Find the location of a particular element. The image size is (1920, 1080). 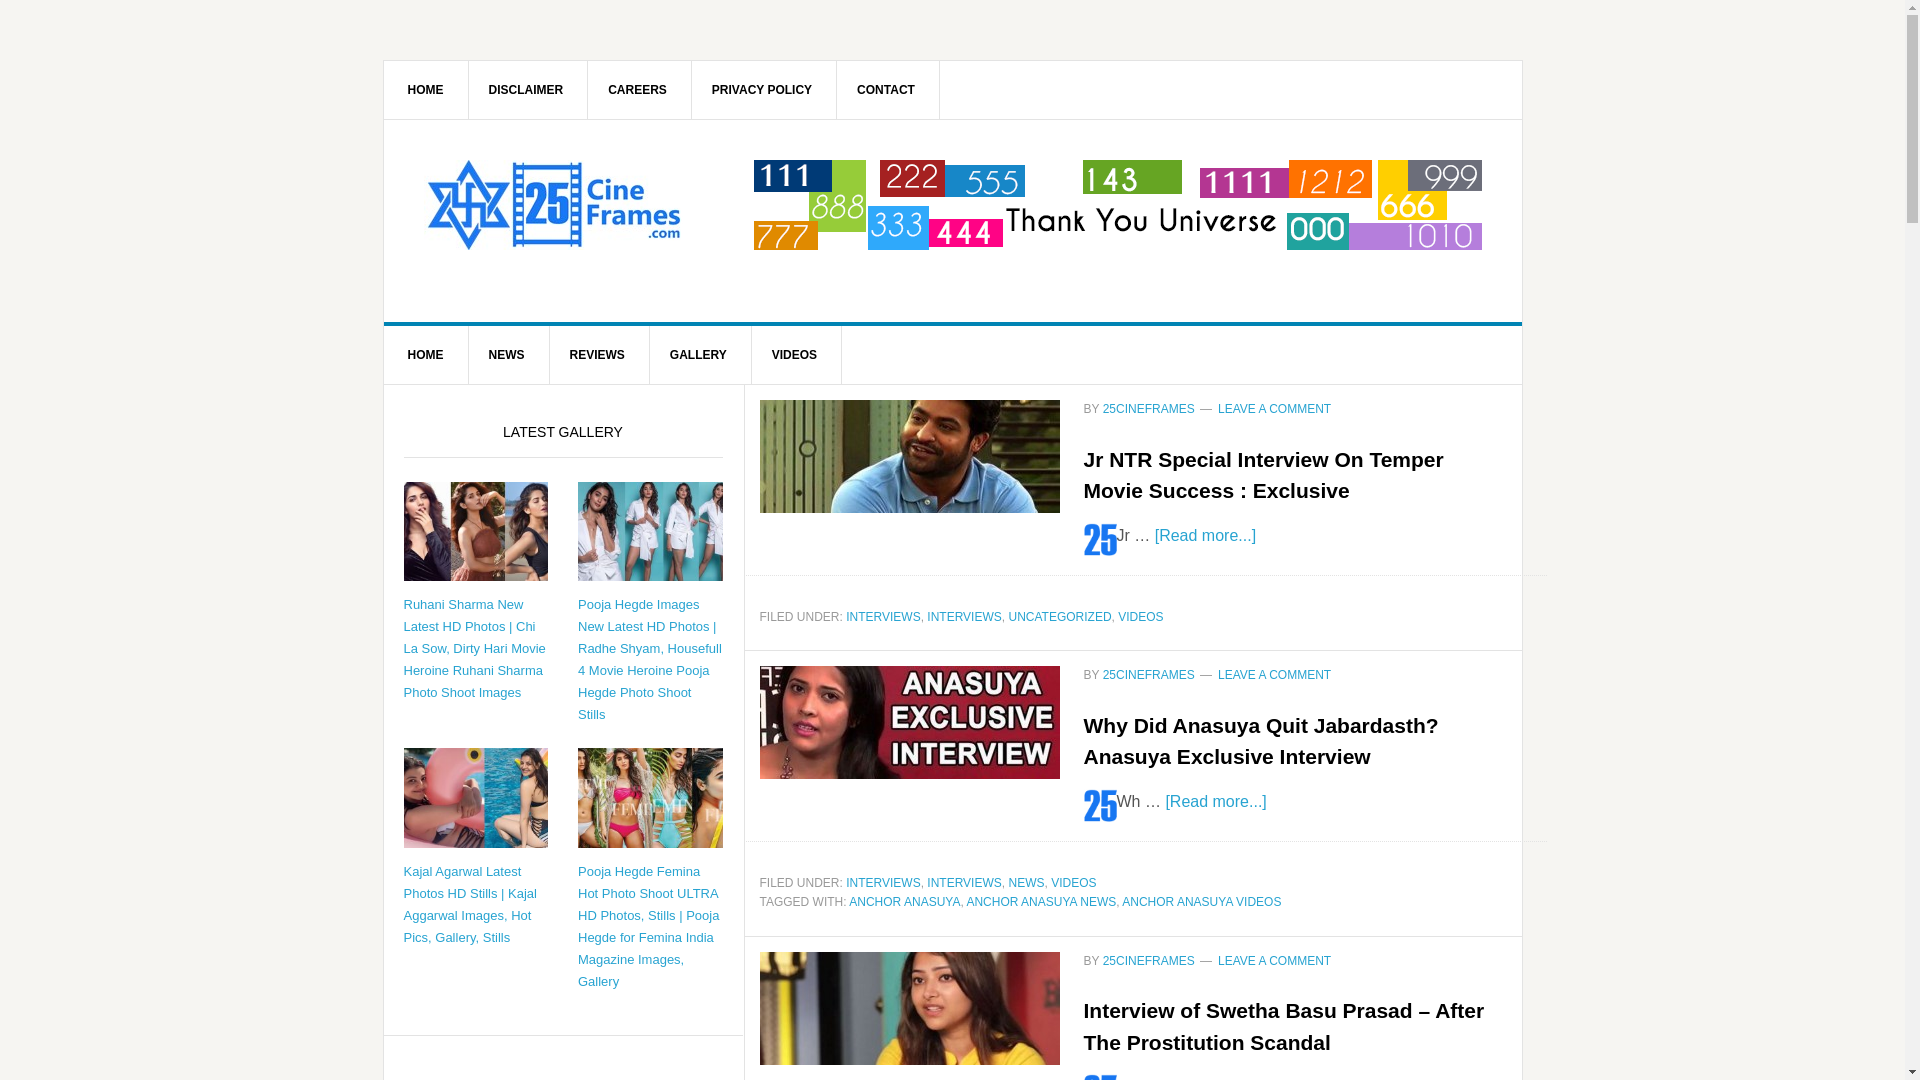

25CINEFRAMES is located at coordinates (554, 205).